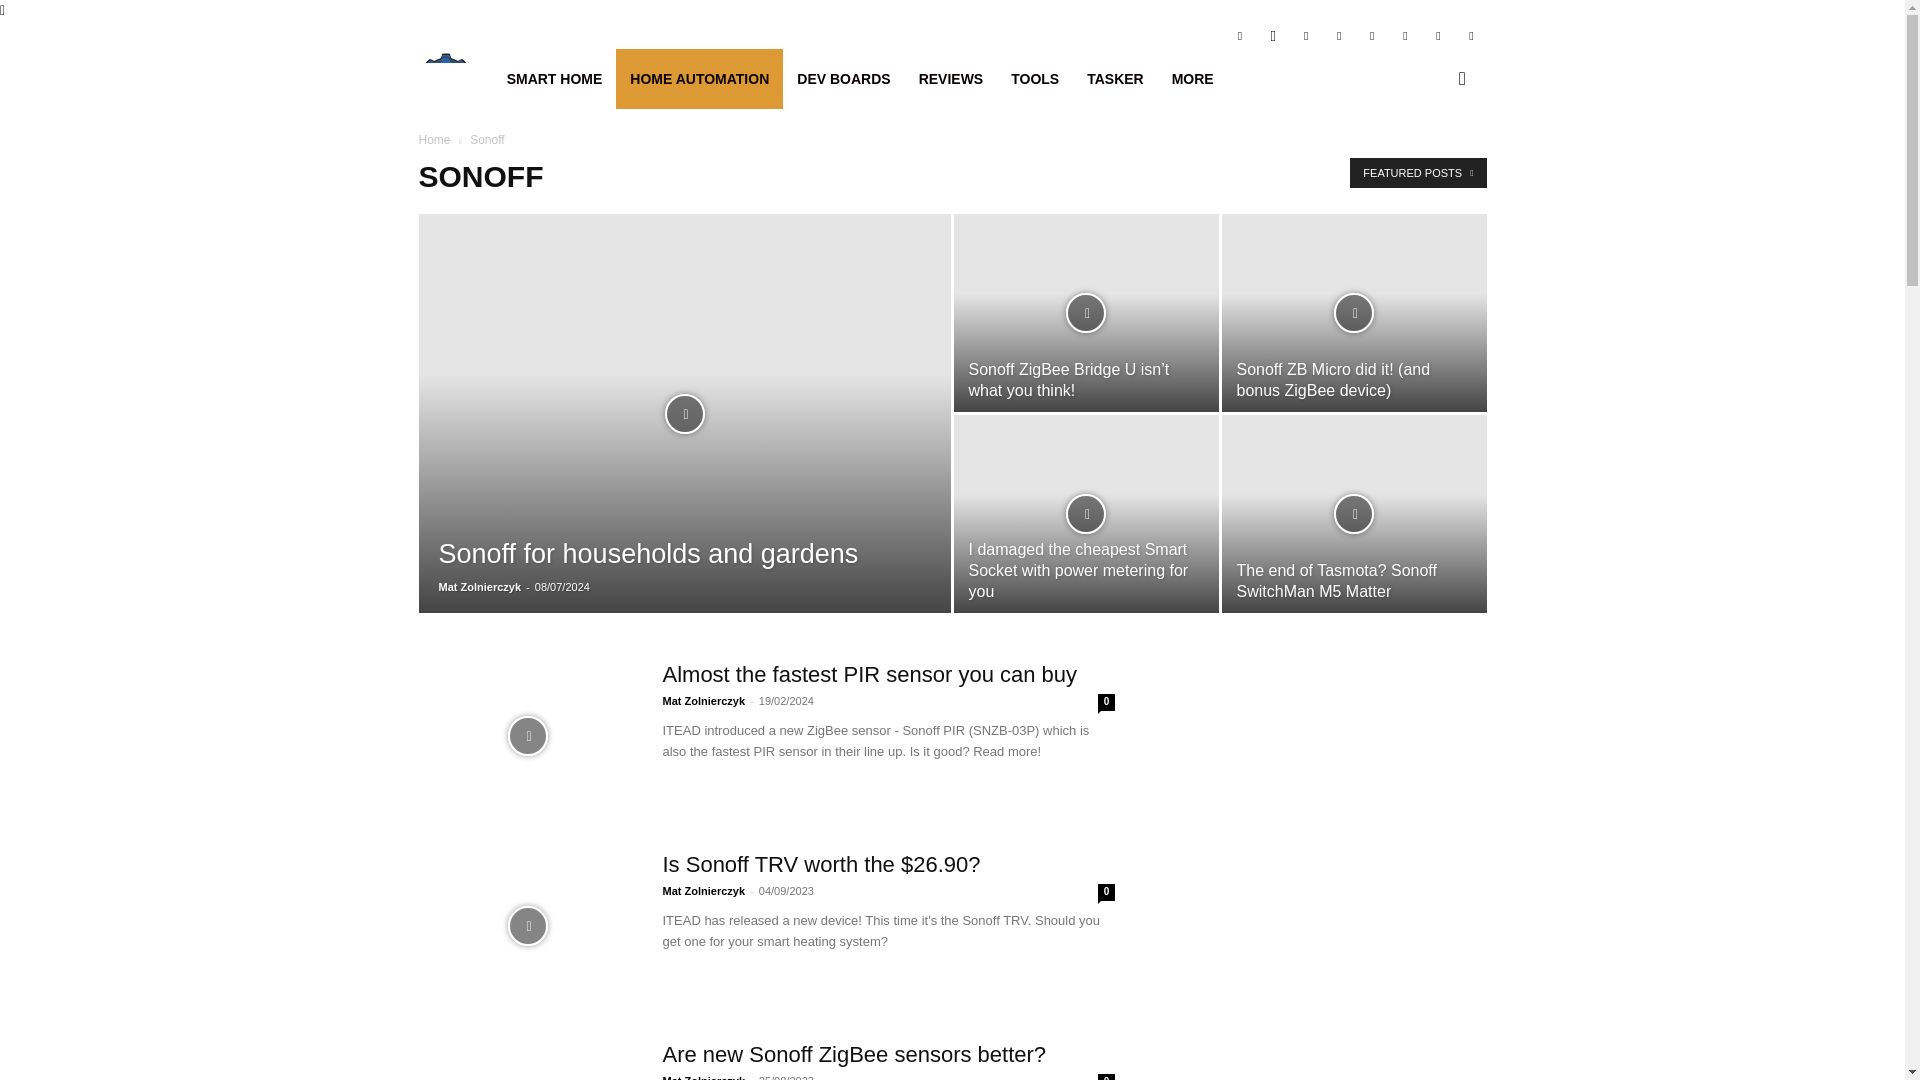 The height and width of the screenshot is (1080, 1920). What do you see at coordinates (1405, 34) in the screenshot?
I see `Twitch` at bounding box center [1405, 34].